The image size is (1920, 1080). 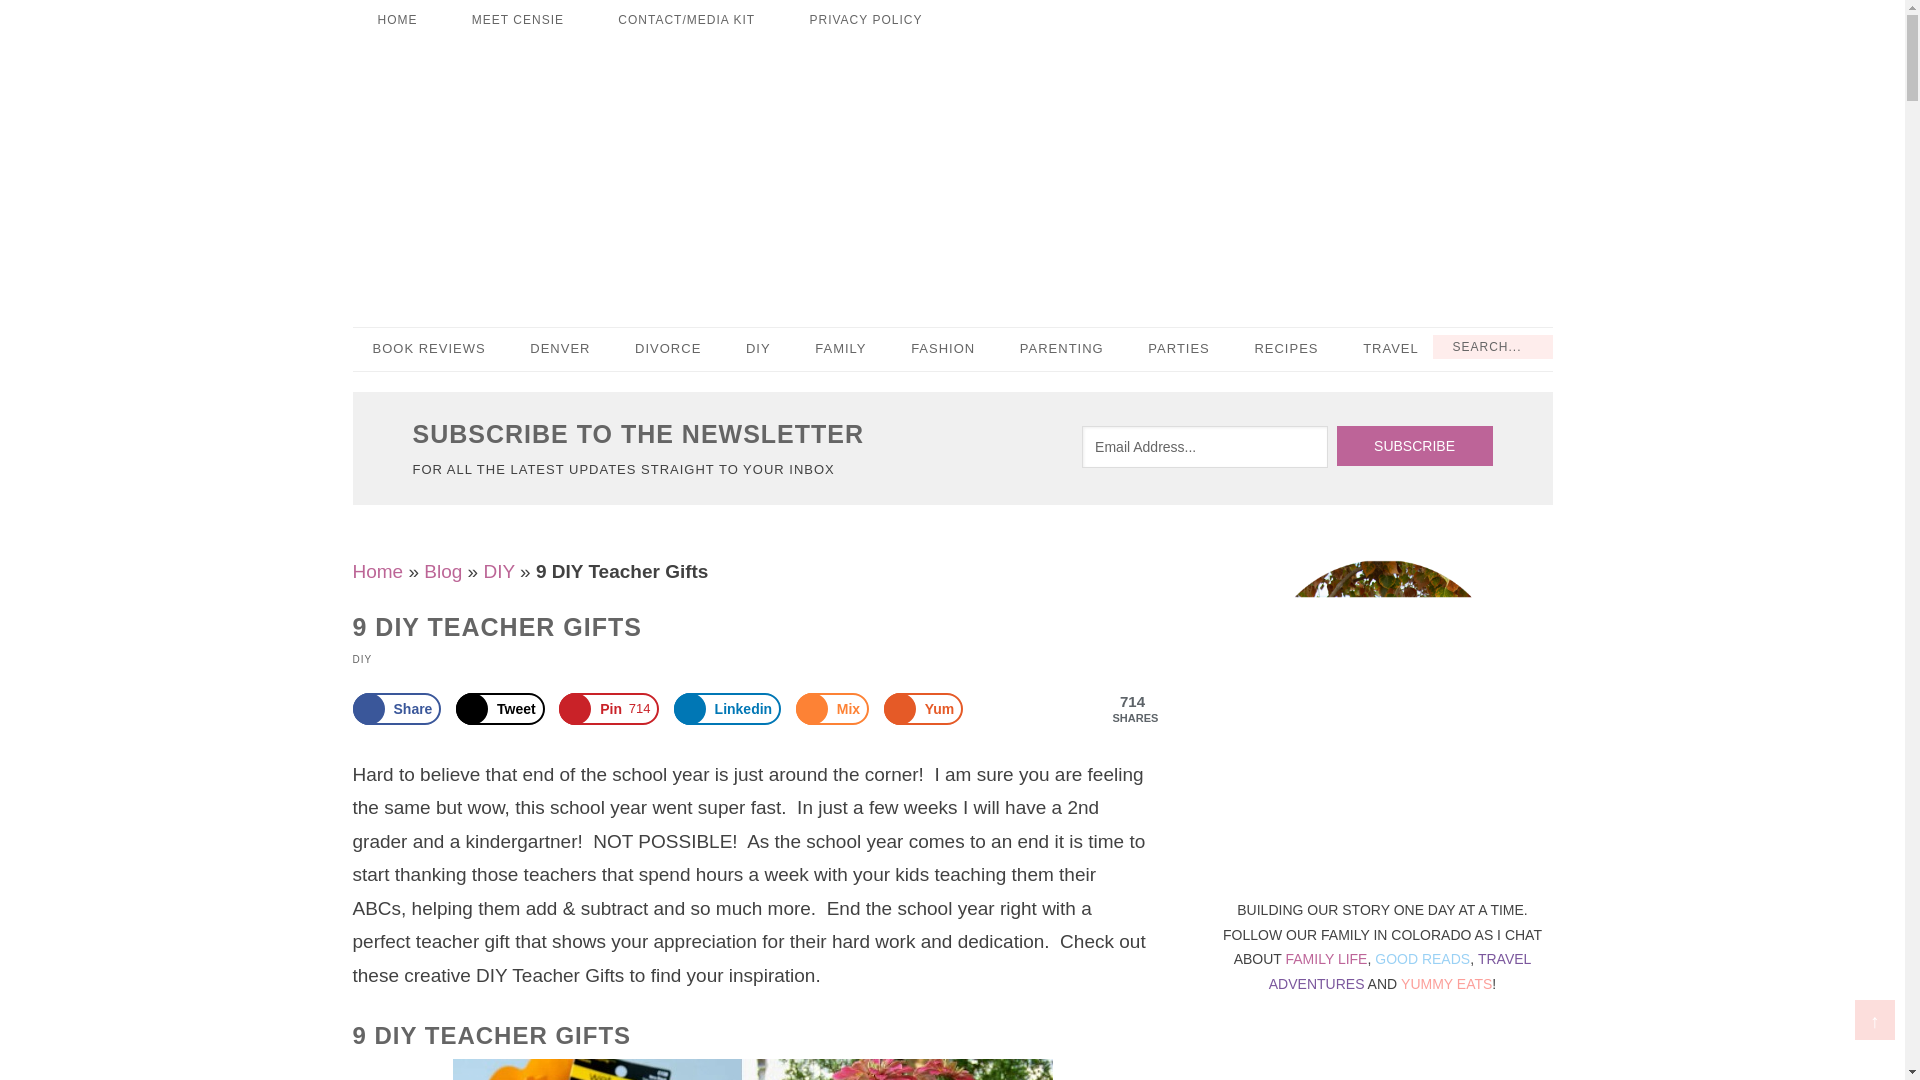 I want to click on PARENTING, so click(x=1062, y=350).